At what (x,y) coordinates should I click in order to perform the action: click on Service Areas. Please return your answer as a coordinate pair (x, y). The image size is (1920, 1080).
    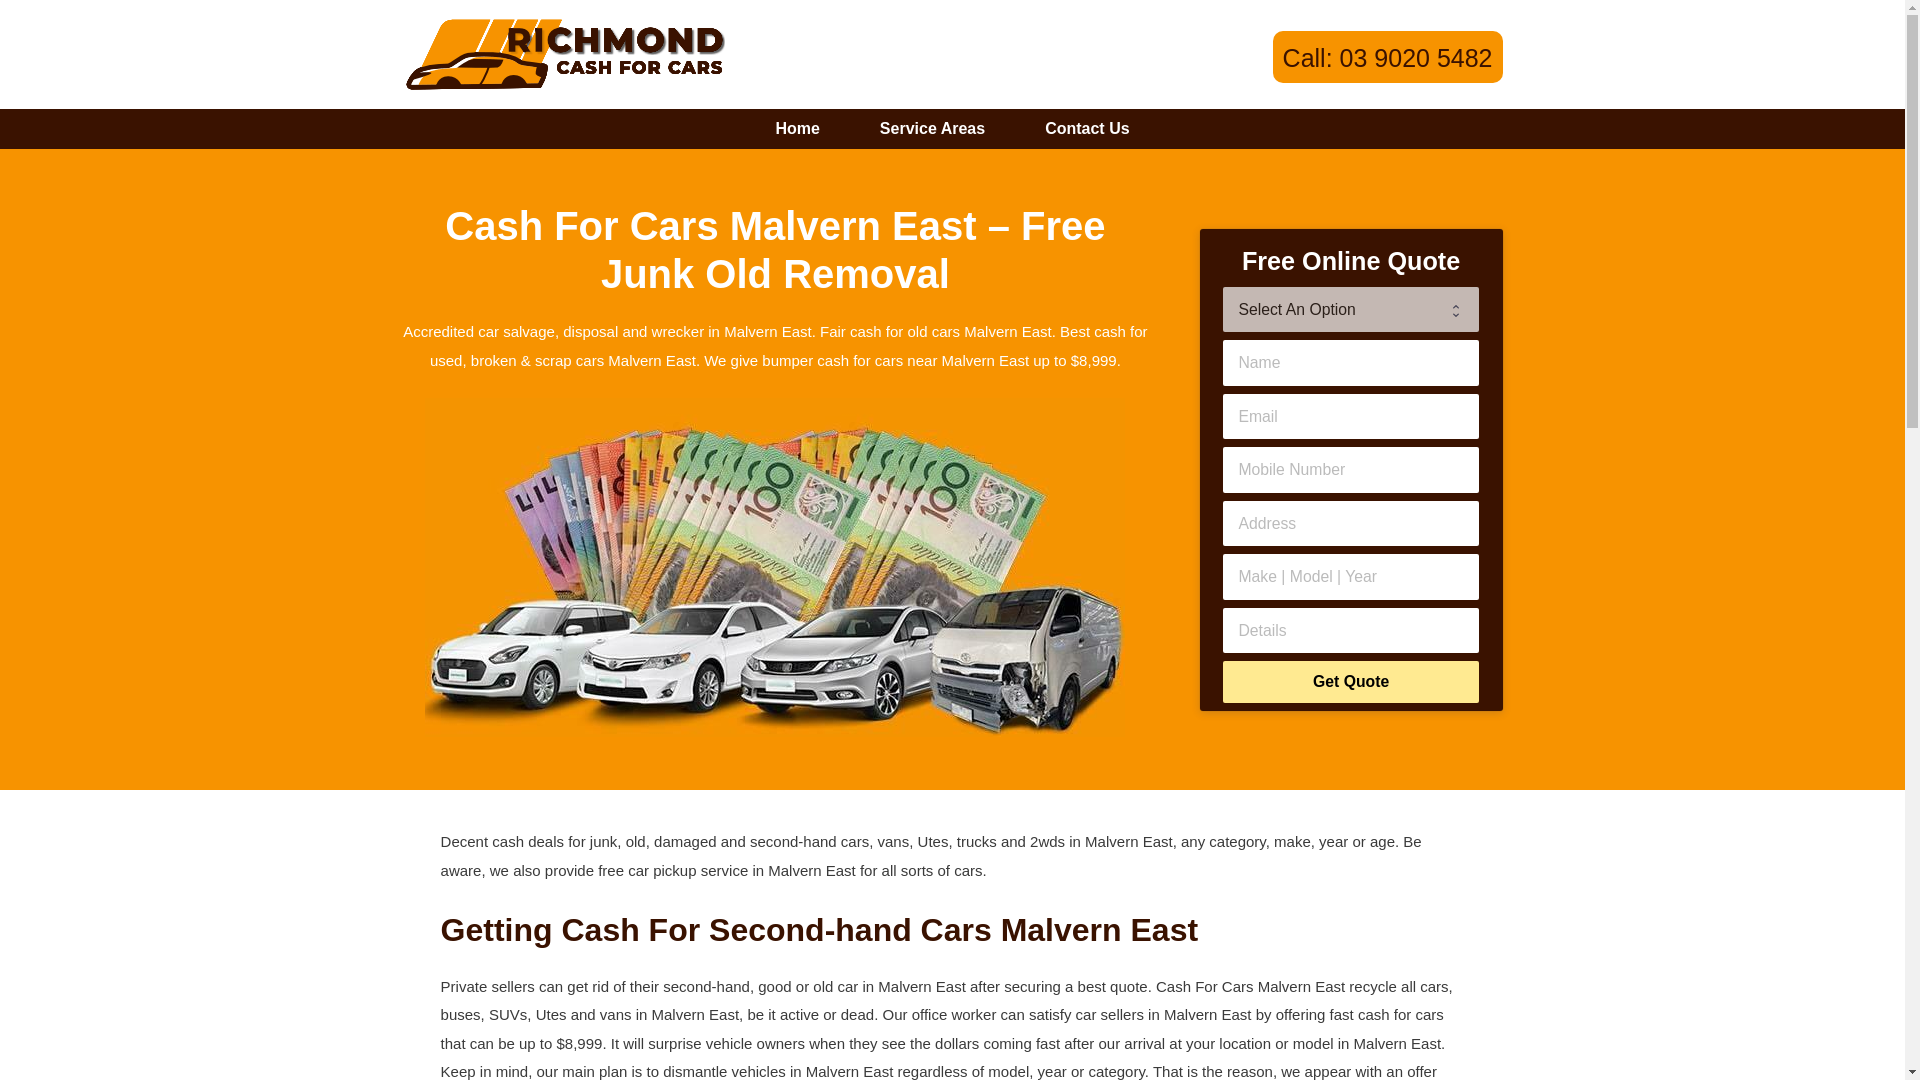
    Looking at the image, I should click on (932, 129).